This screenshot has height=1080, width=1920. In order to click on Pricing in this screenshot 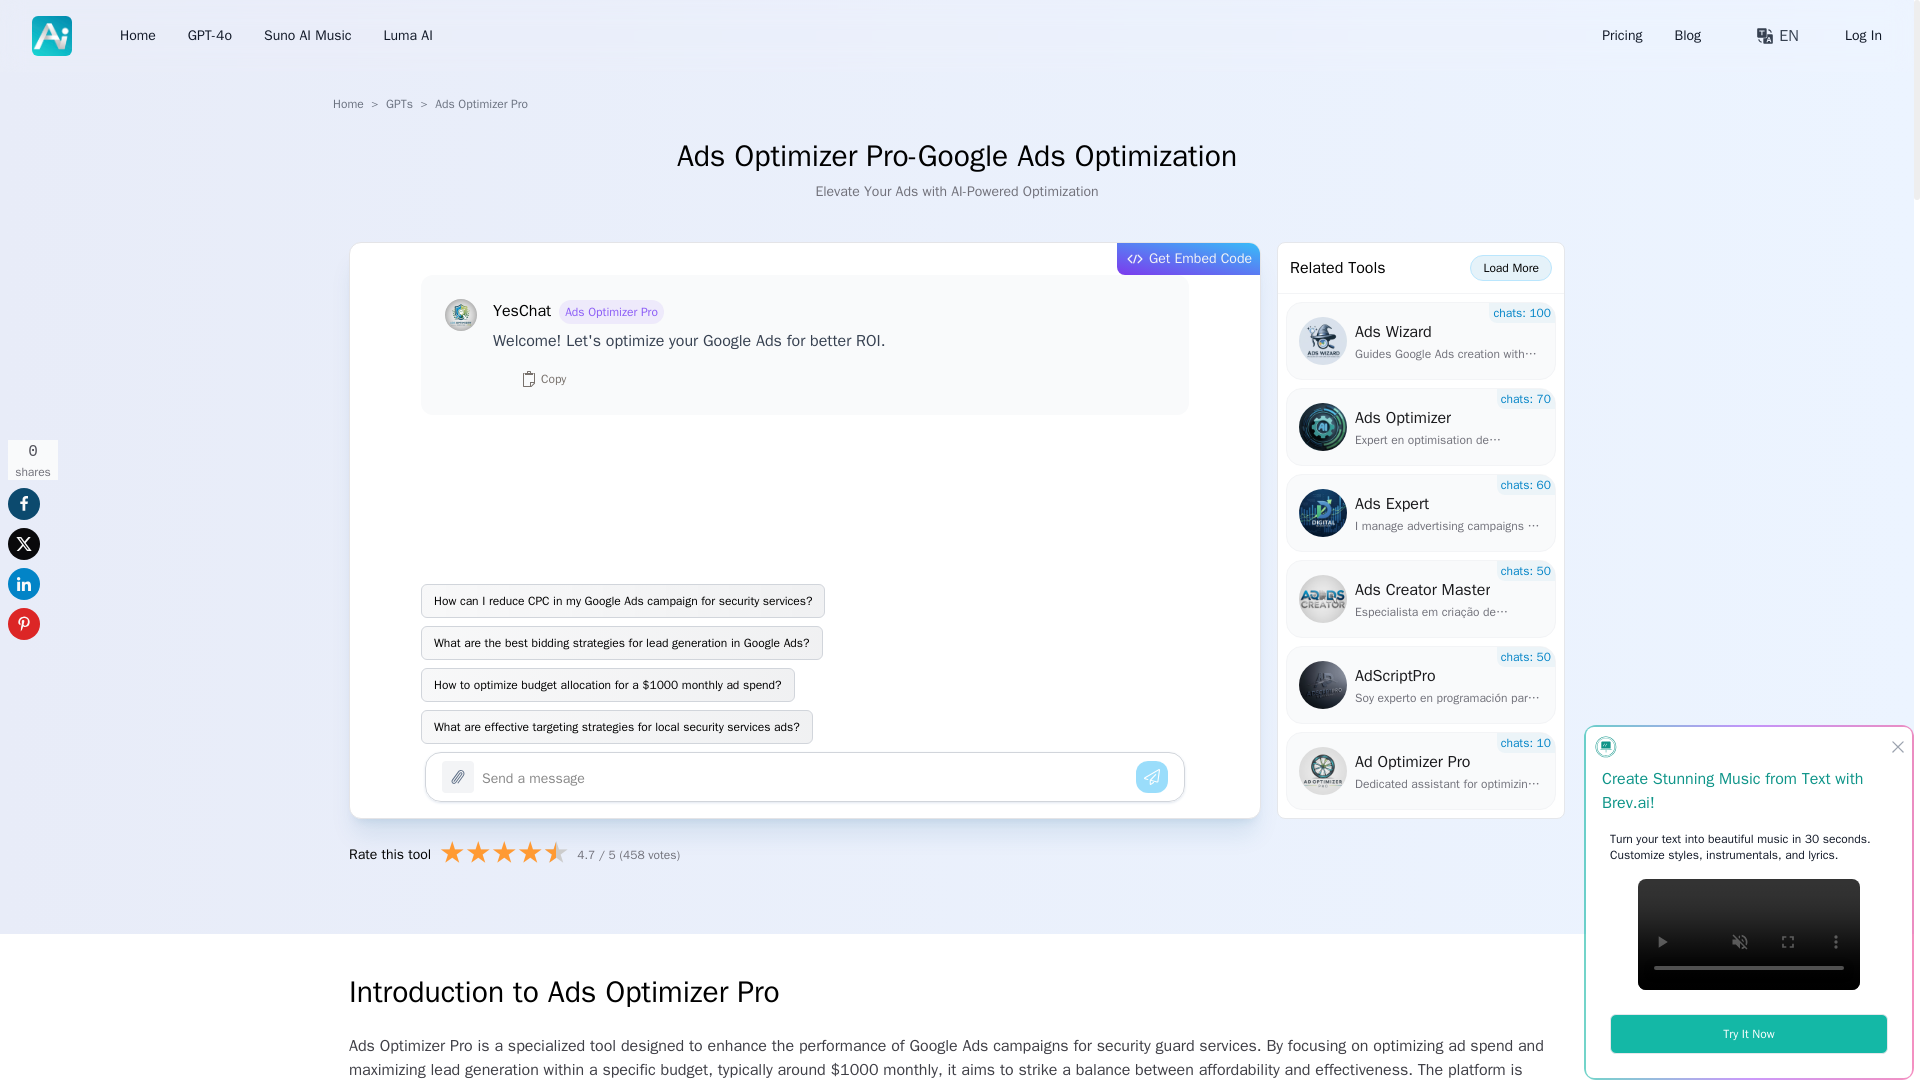, I will do `click(1621, 35)`.